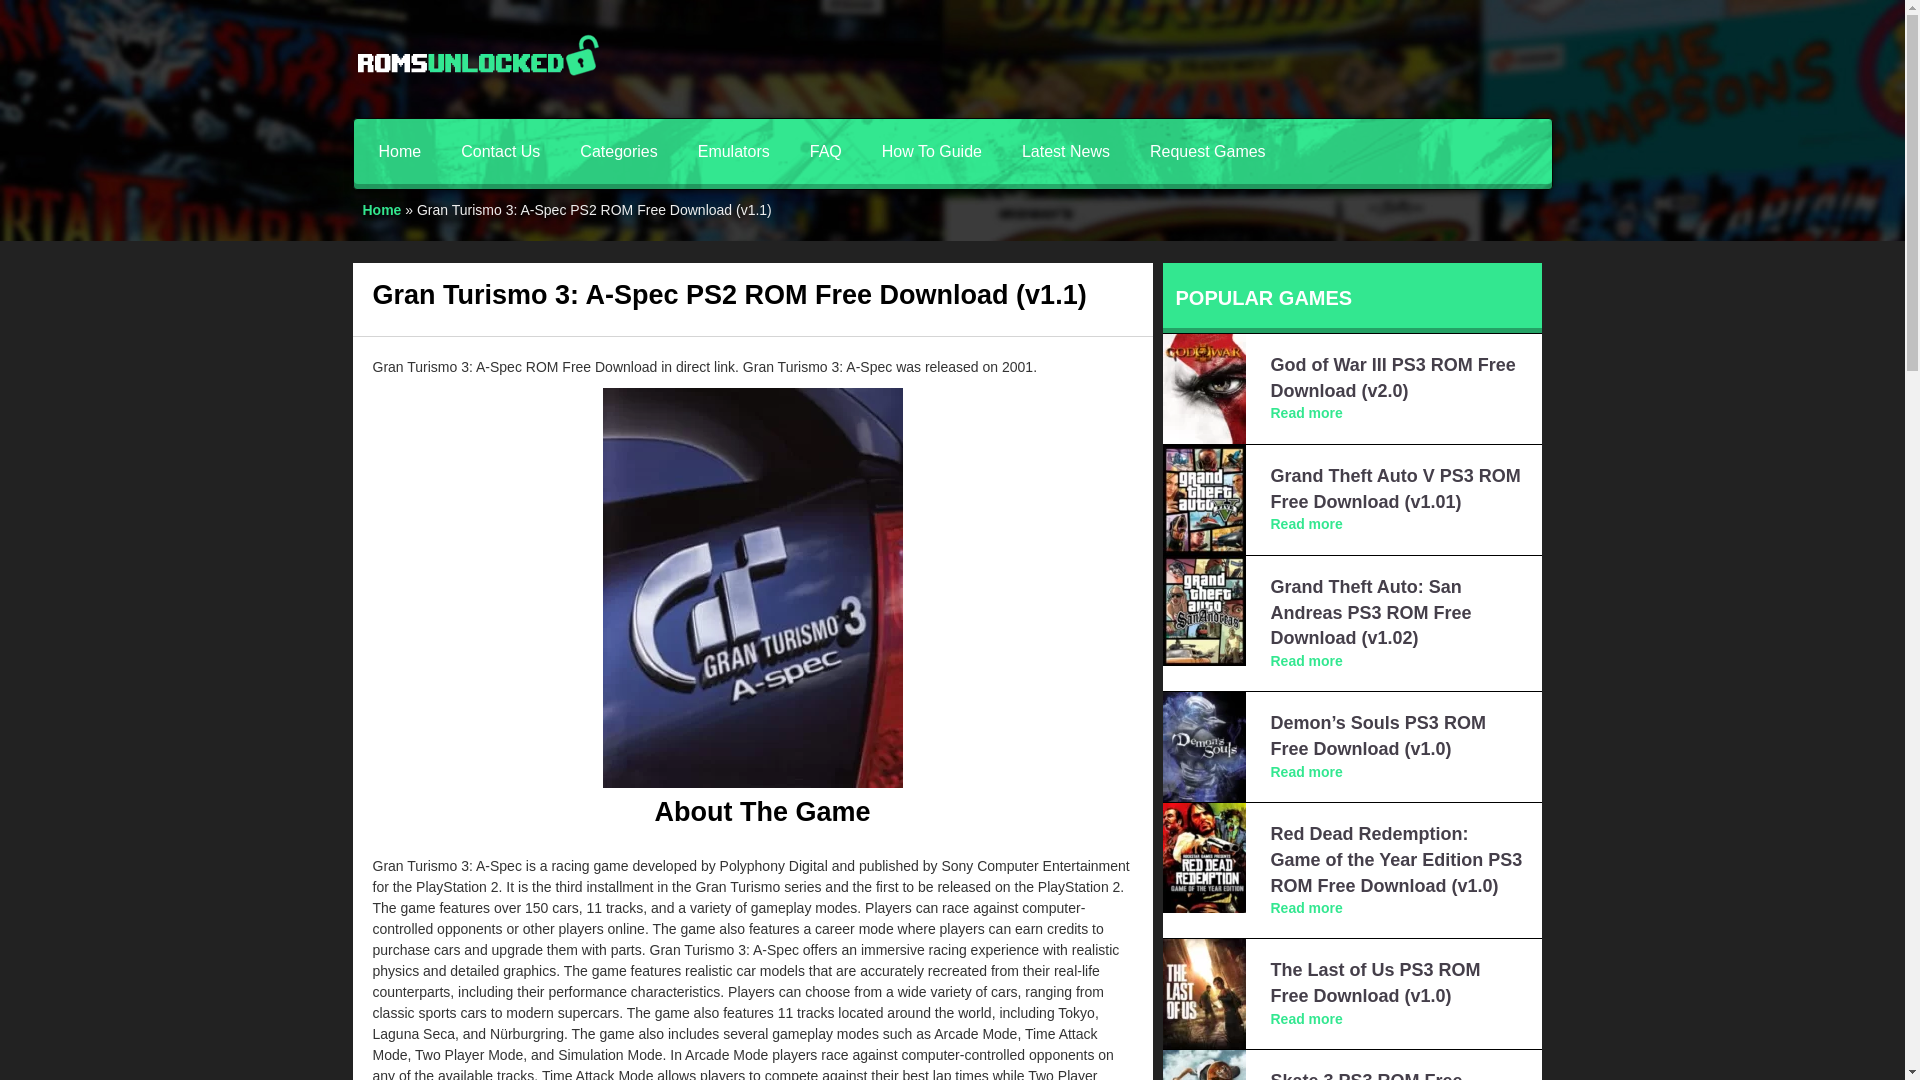  Describe the element at coordinates (733, 150) in the screenshot. I see `Emulators` at that location.